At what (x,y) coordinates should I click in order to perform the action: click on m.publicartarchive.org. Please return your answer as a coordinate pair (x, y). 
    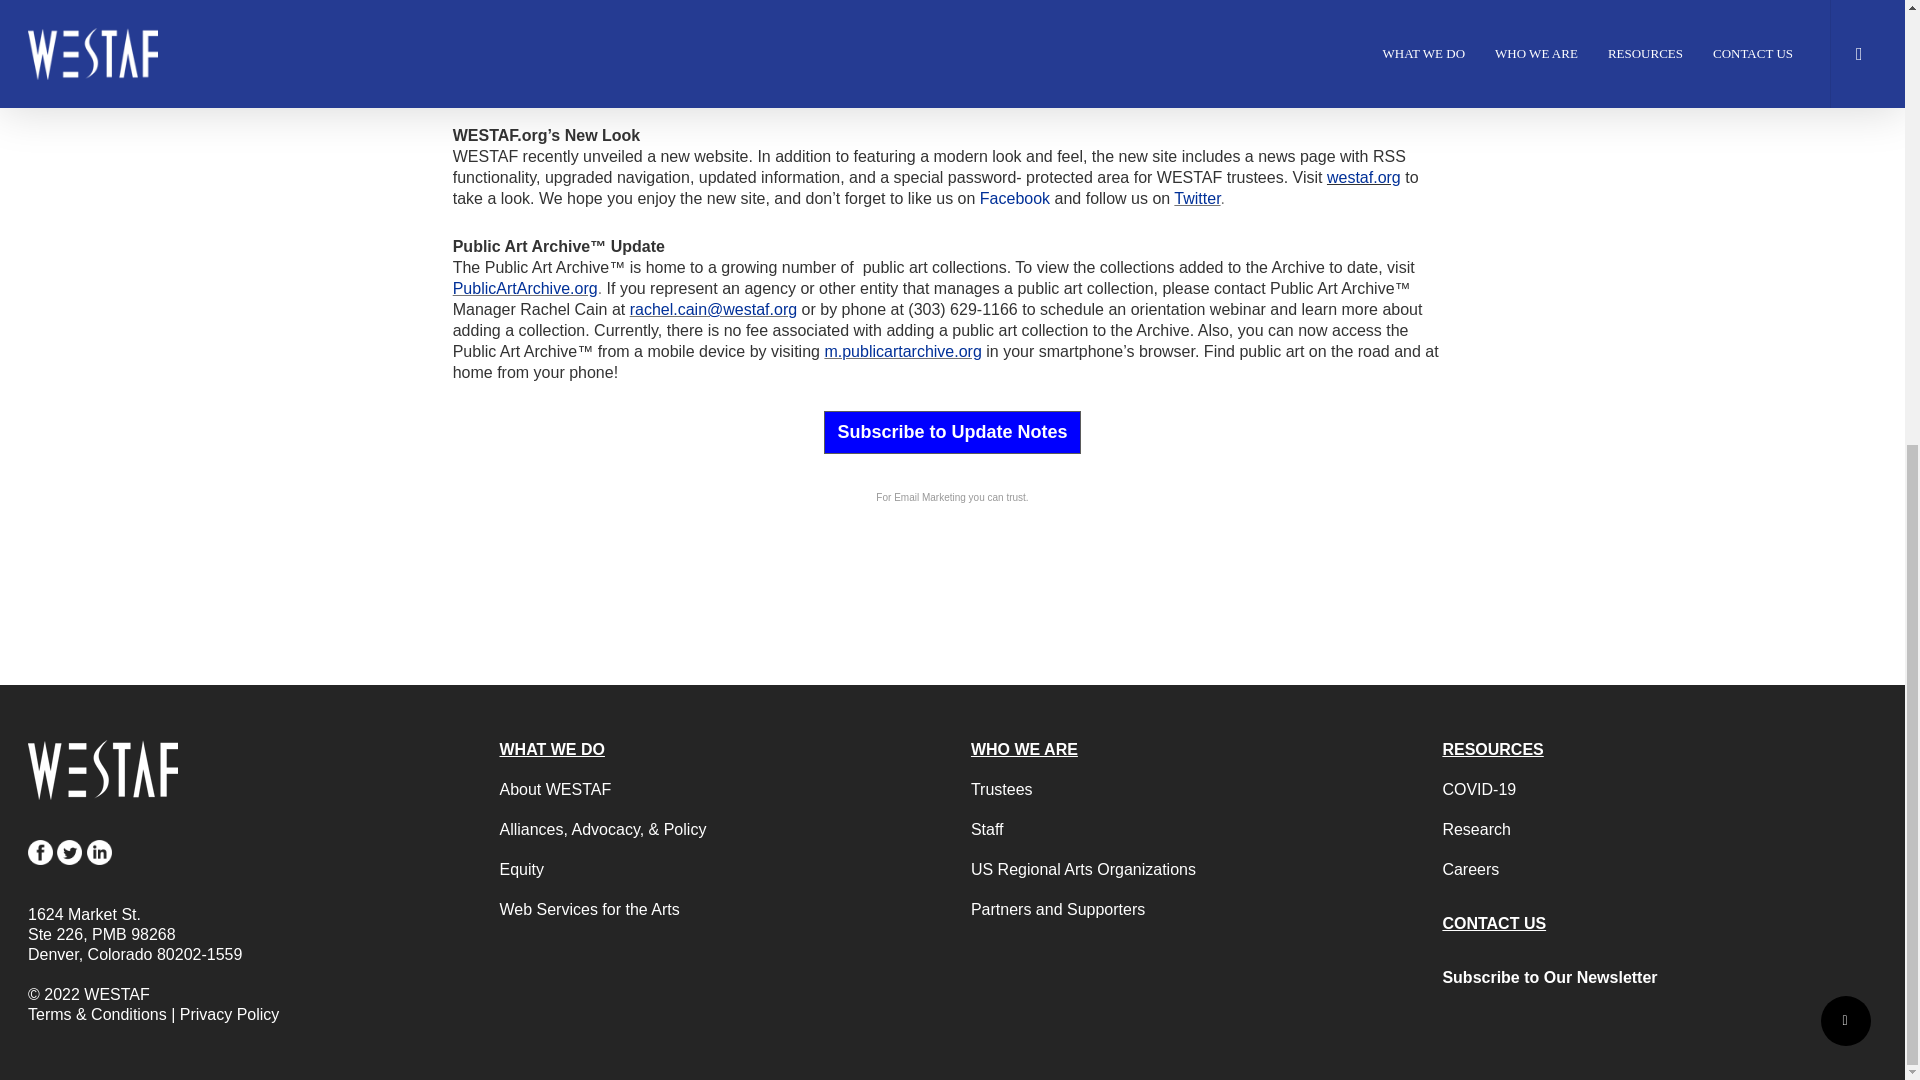
    Looking at the image, I should click on (902, 351).